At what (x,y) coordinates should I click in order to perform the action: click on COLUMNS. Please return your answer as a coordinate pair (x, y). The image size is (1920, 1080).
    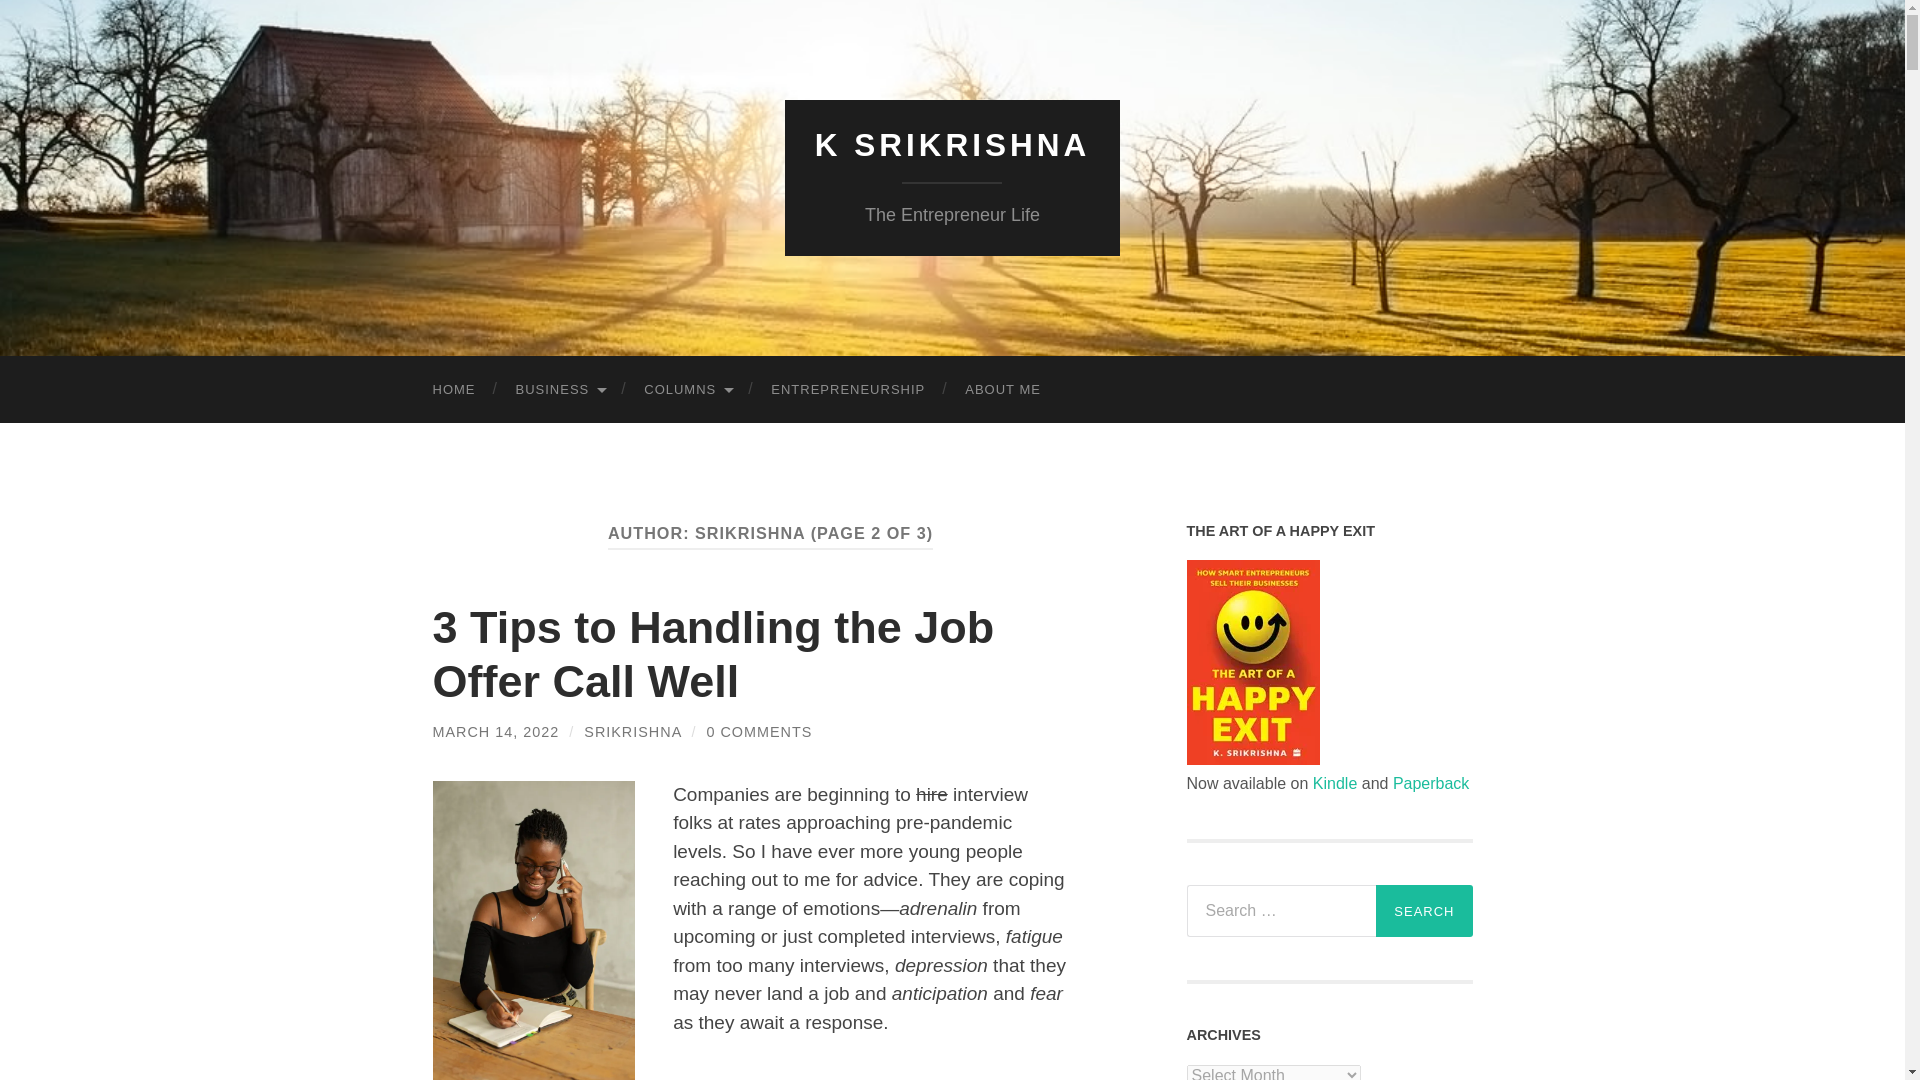
    Looking at the image, I should click on (687, 390).